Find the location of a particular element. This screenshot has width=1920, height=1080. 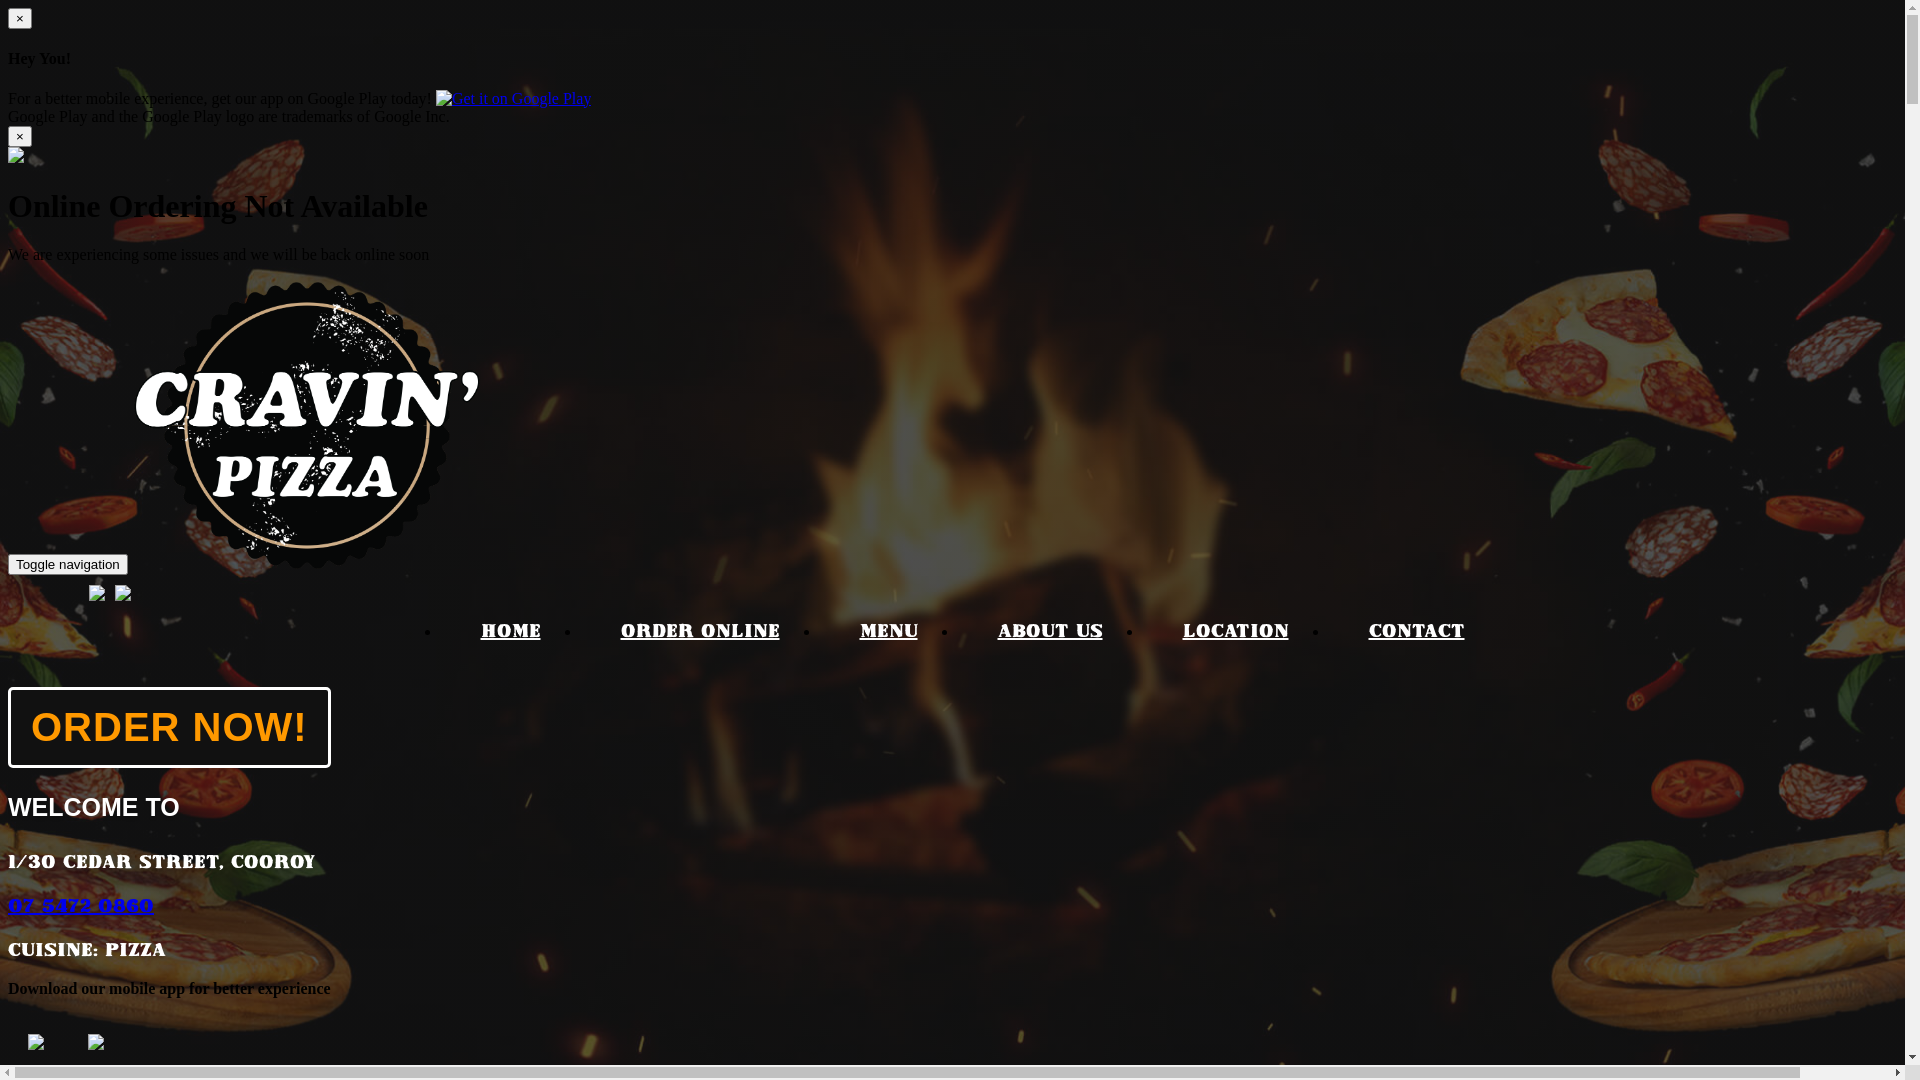

LOCATION is located at coordinates (1235, 633).